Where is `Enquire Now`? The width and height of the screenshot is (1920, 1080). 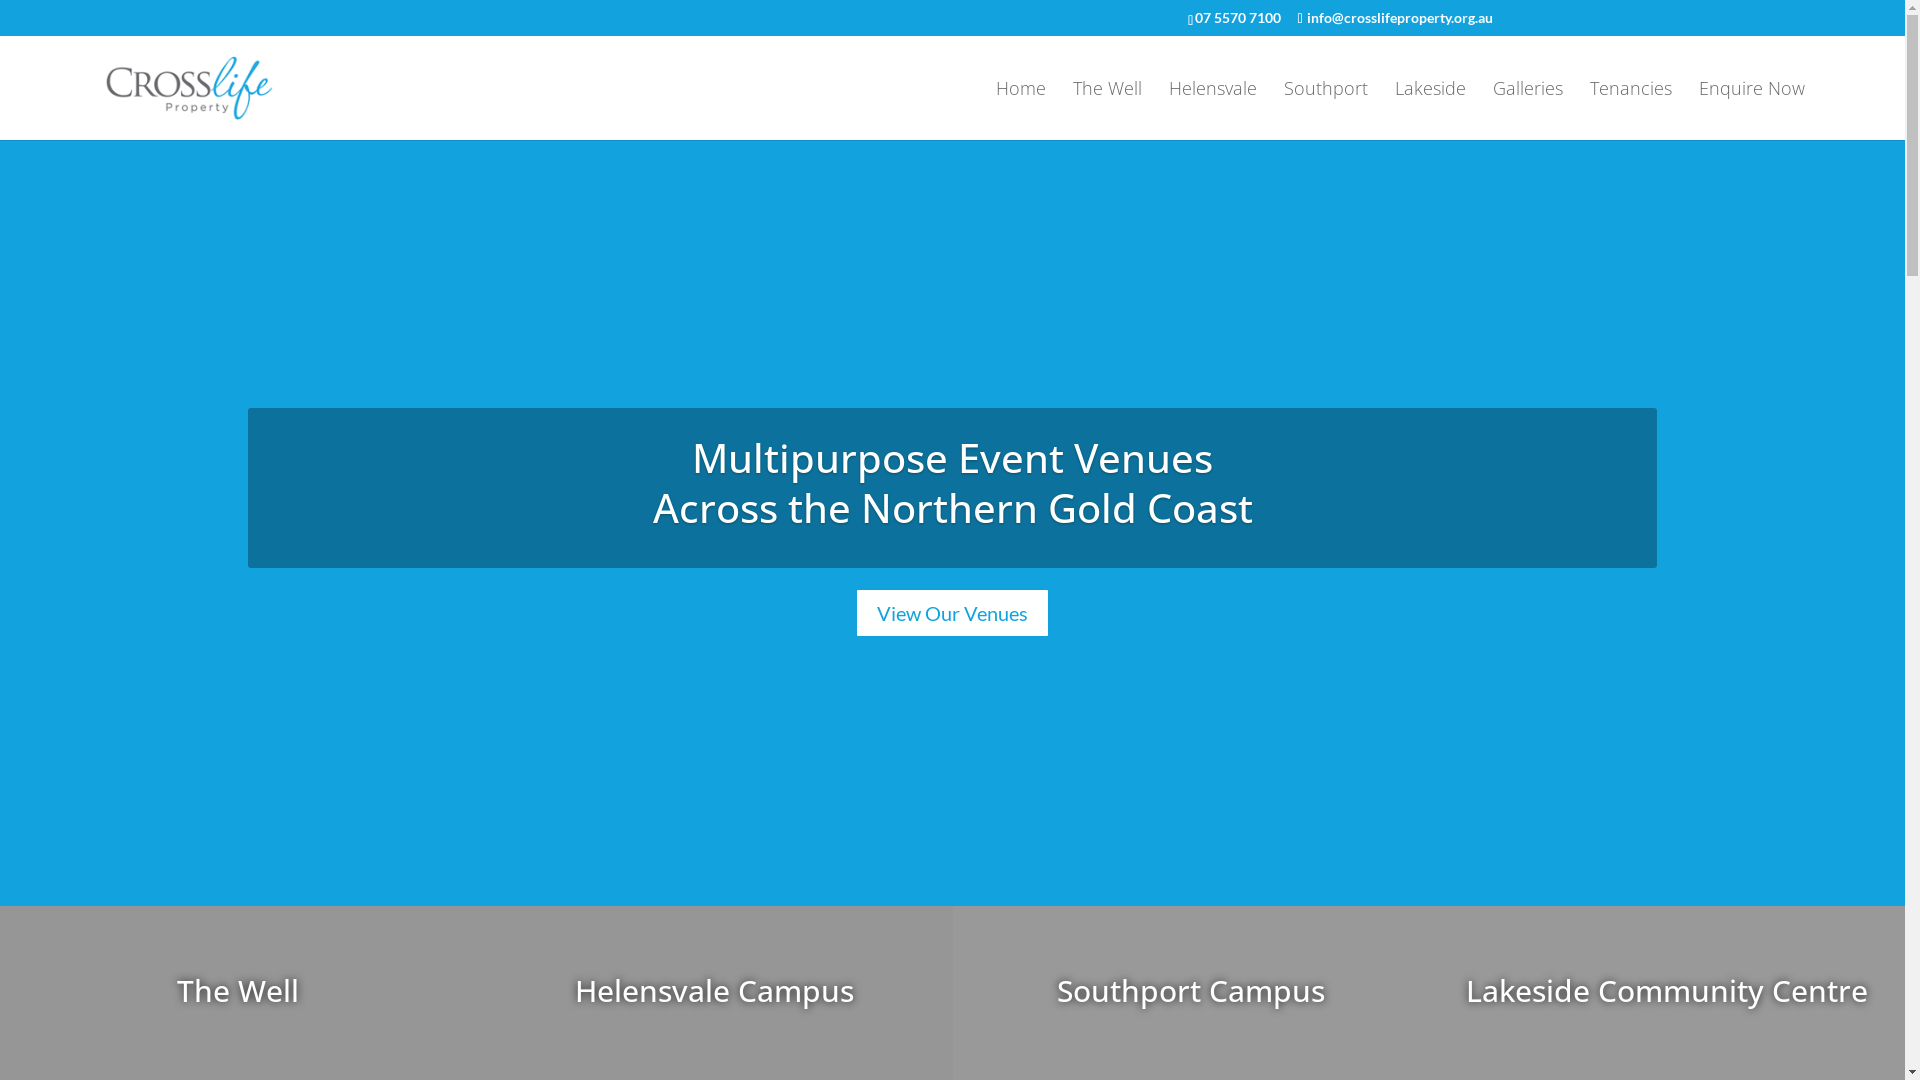 Enquire Now is located at coordinates (1752, 110).